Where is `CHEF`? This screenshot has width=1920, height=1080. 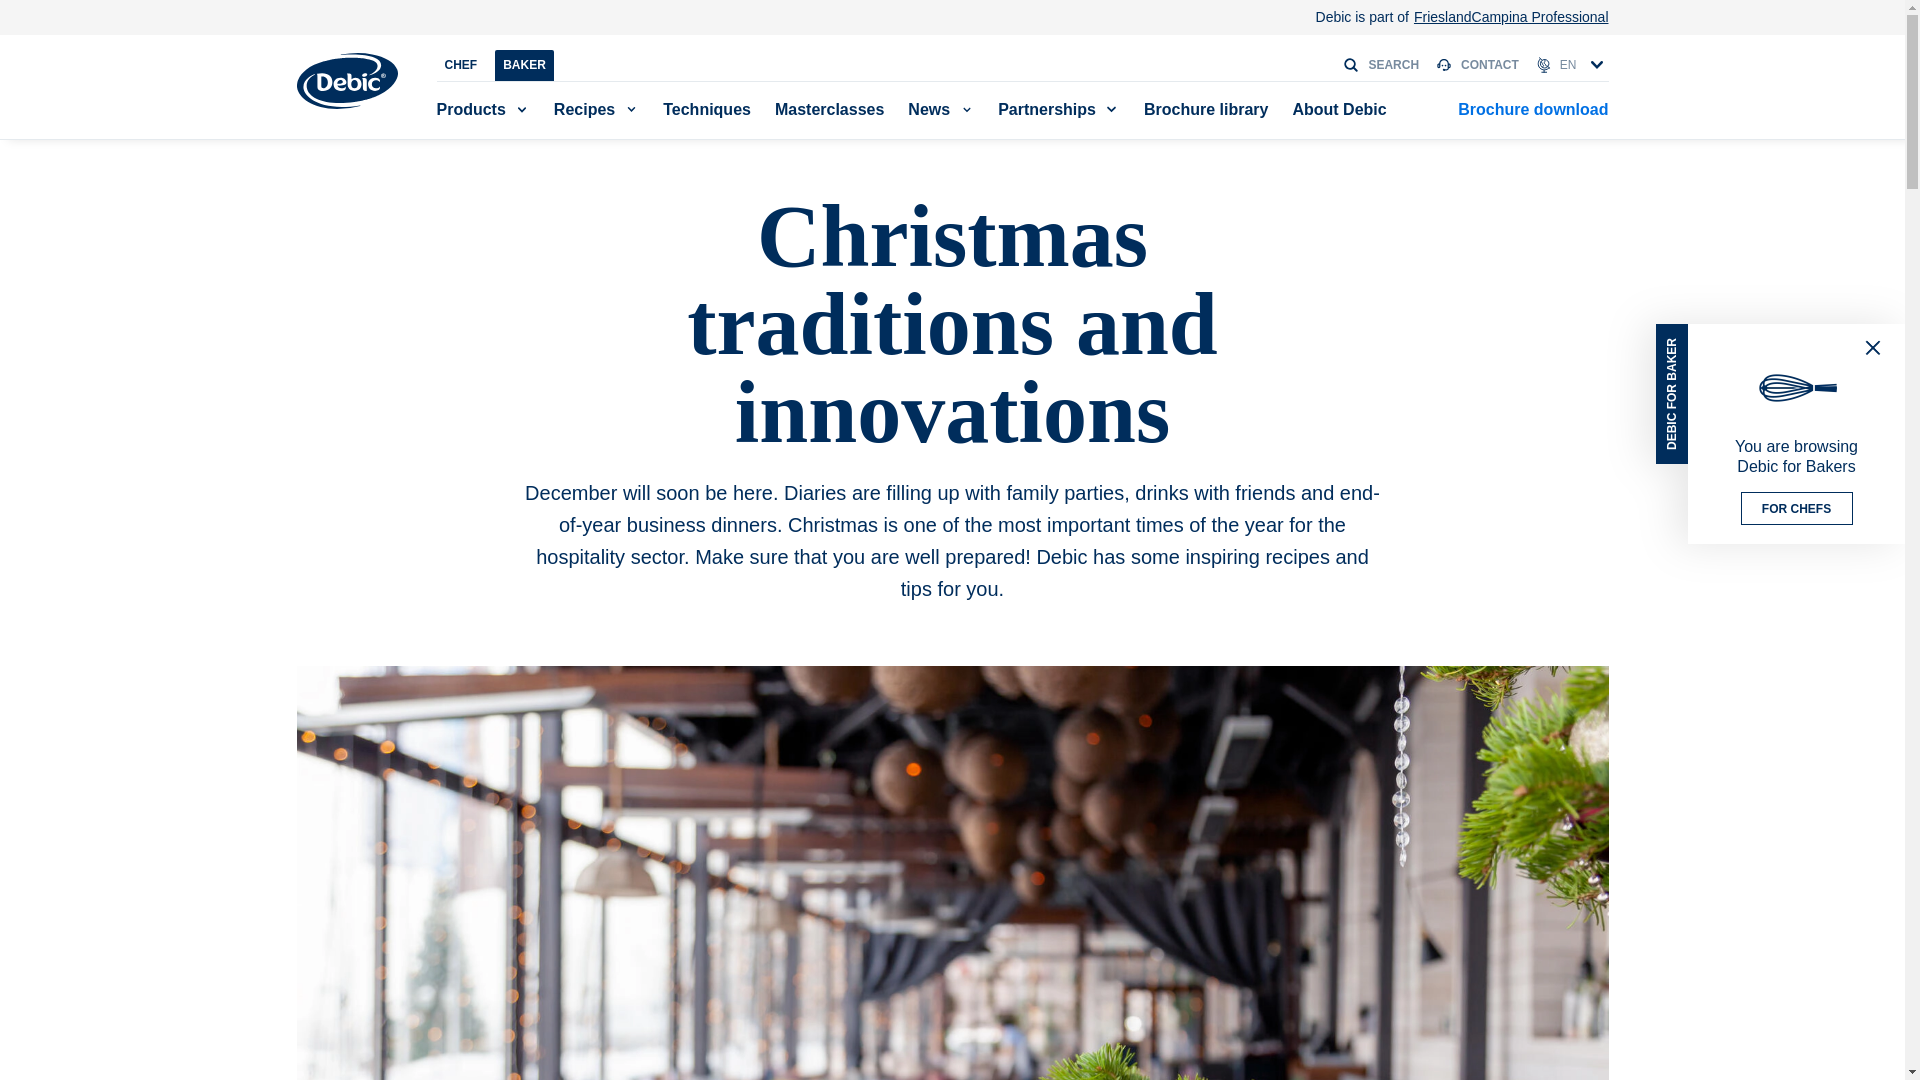 CHEF is located at coordinates (460, 65).